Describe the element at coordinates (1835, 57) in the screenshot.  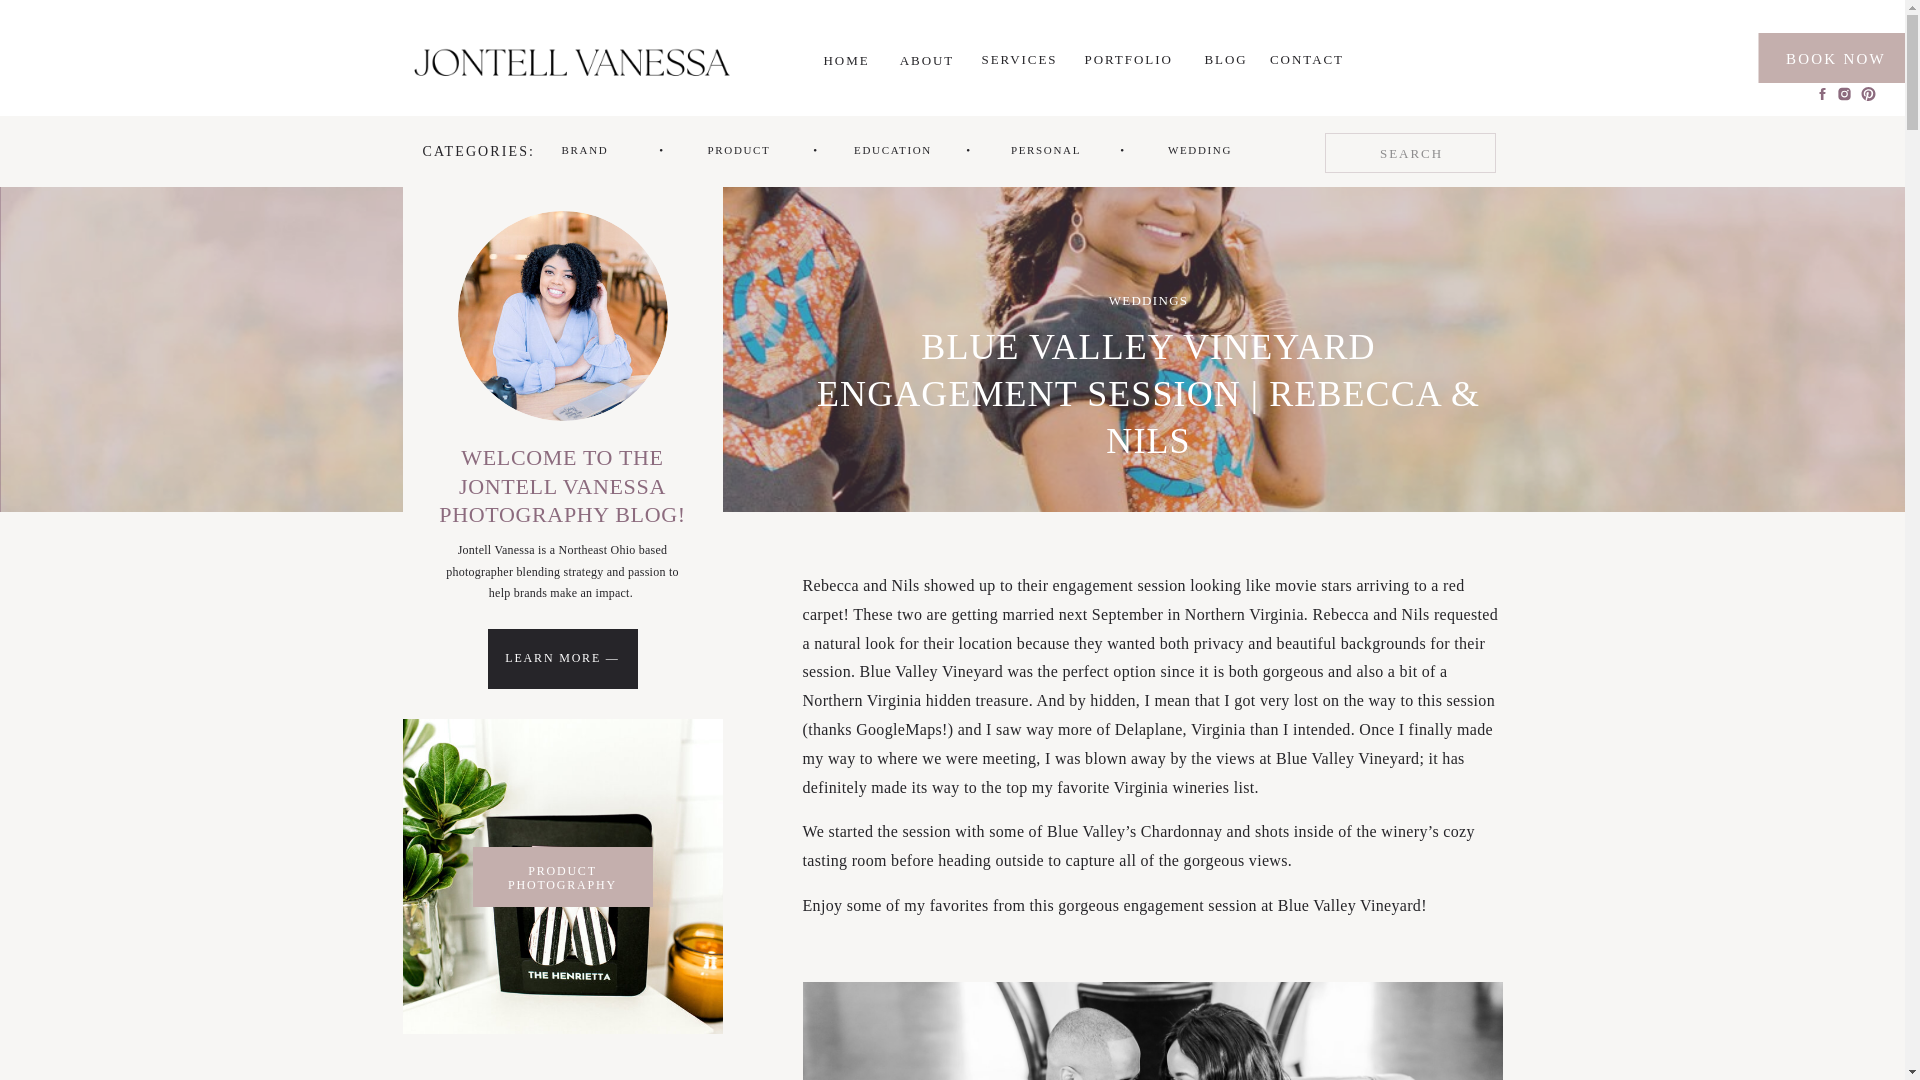
I see `BOOK NOW` at that location.